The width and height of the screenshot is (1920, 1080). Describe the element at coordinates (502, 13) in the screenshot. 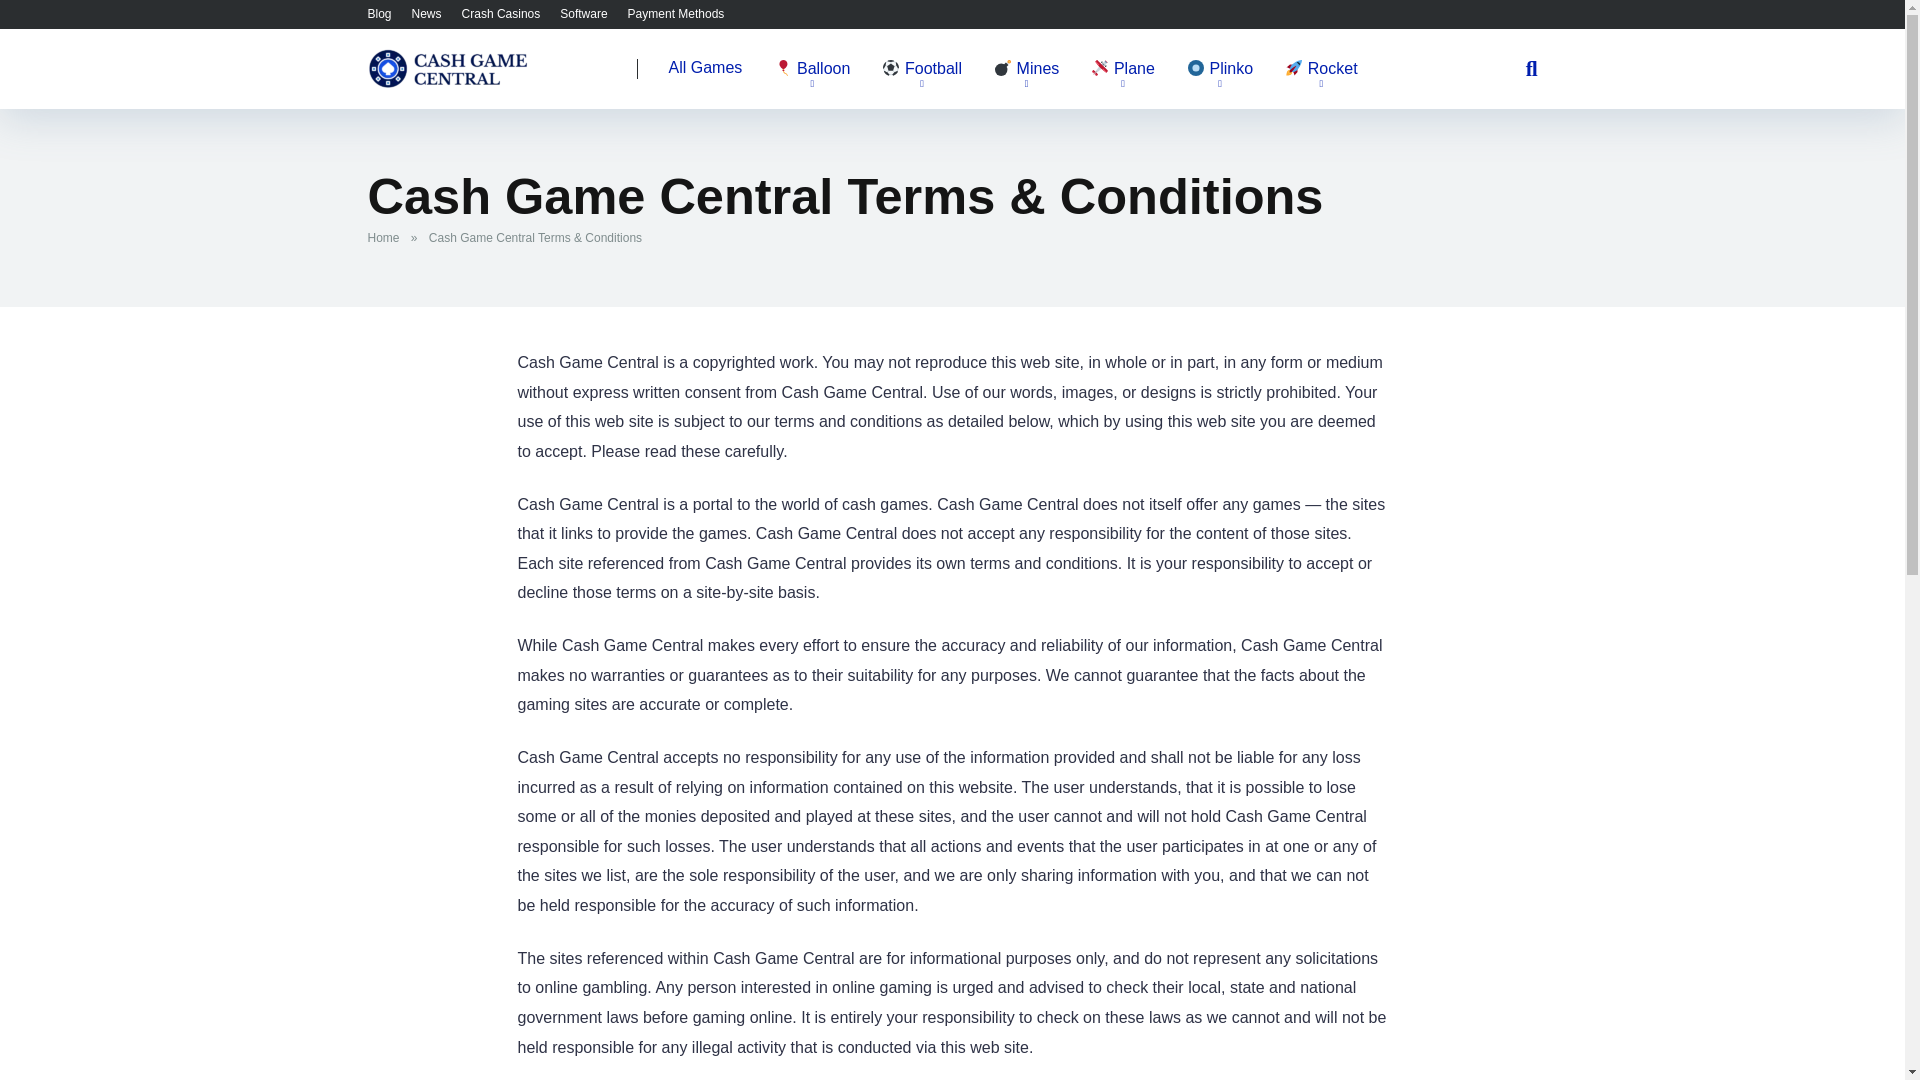

I see `Crash Casinos` at that location.